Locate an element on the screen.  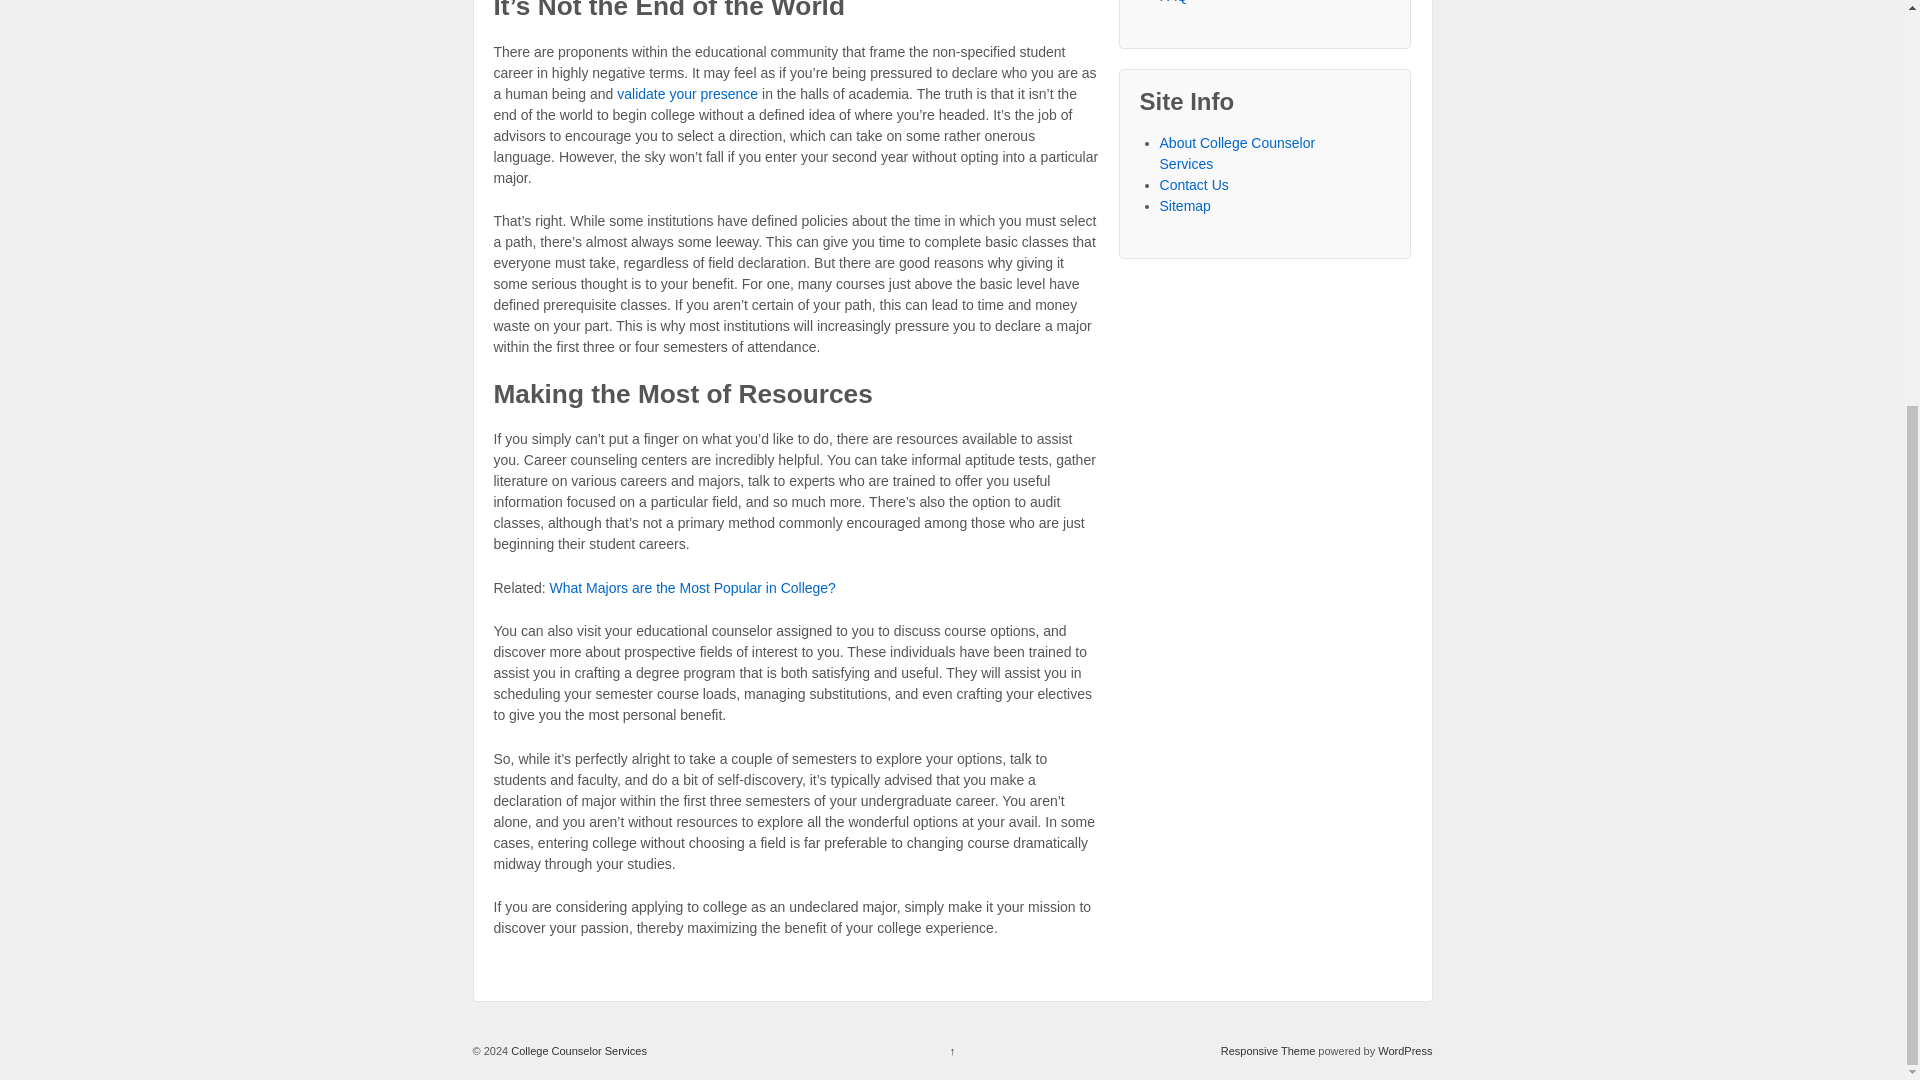
FAQ is located at coordinates (1174, 2).